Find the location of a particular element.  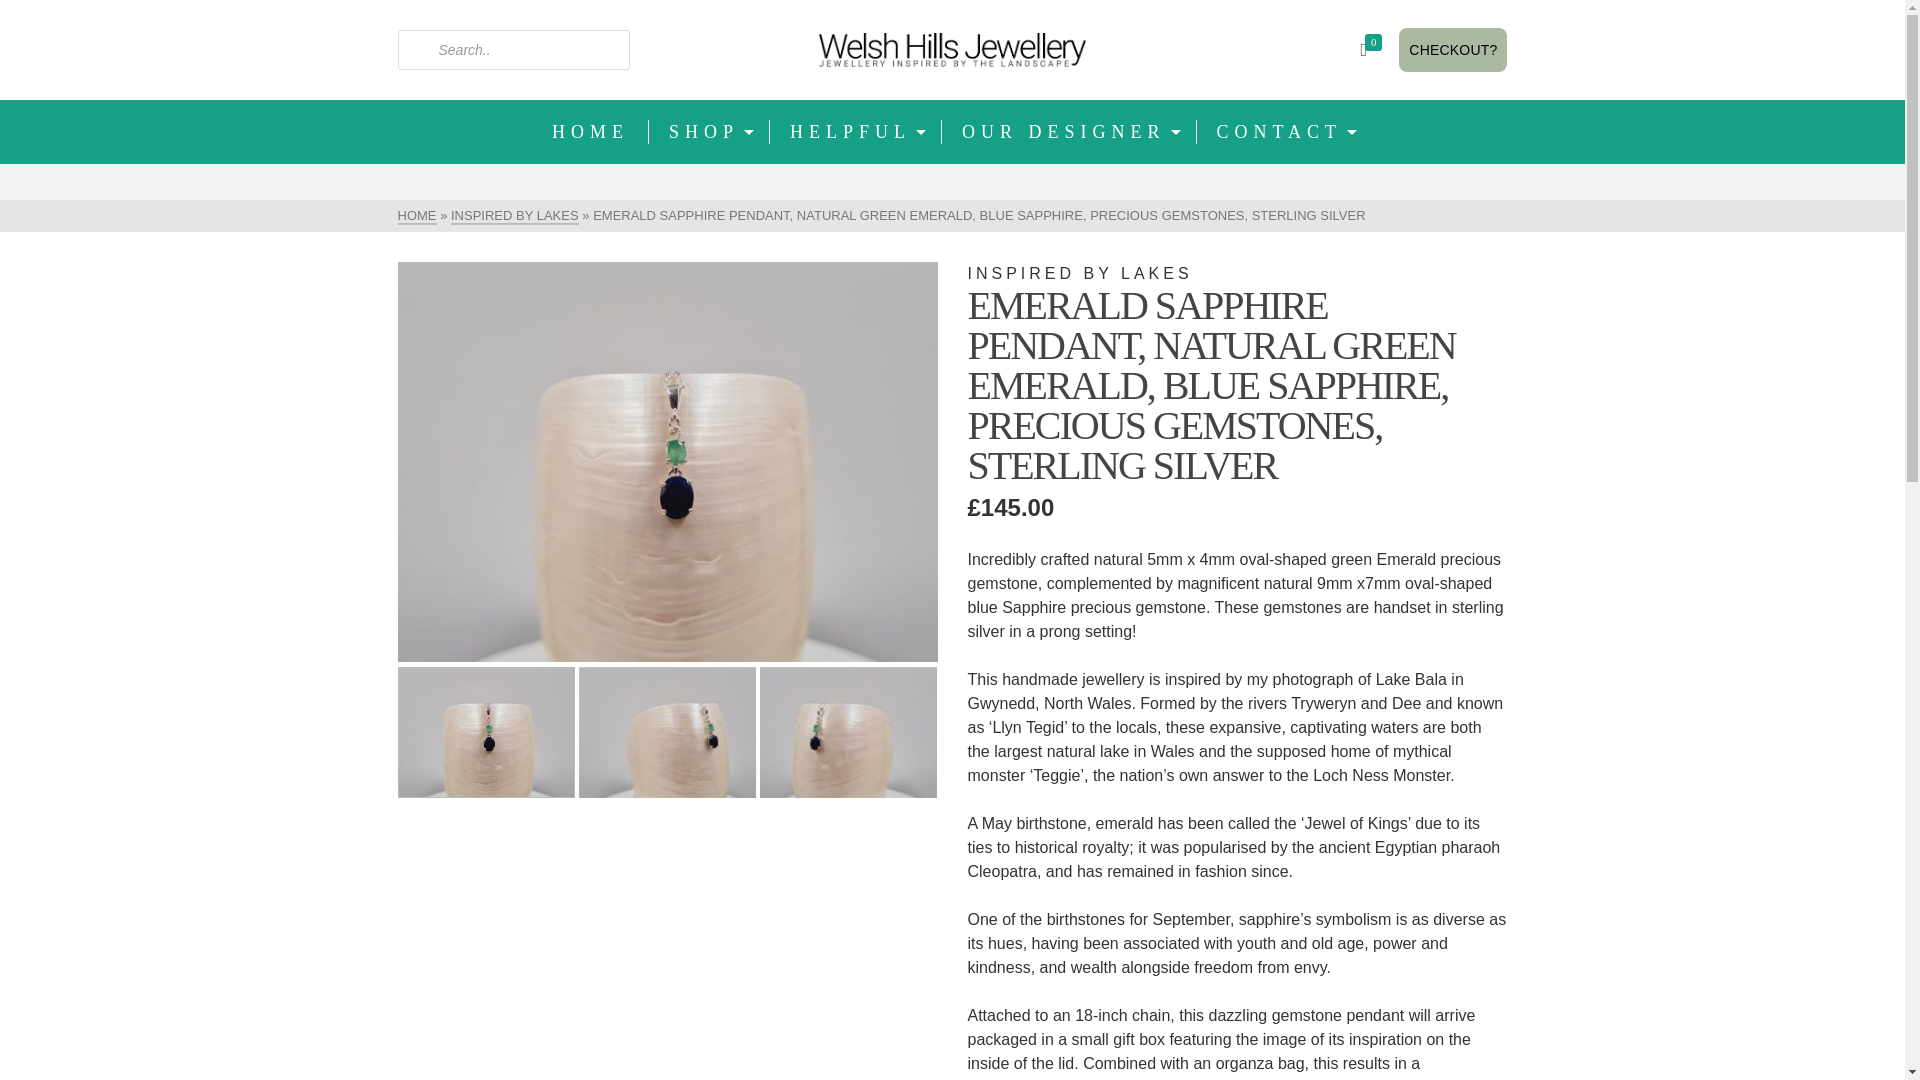

5323-2 is located at coordinates (668, 462).